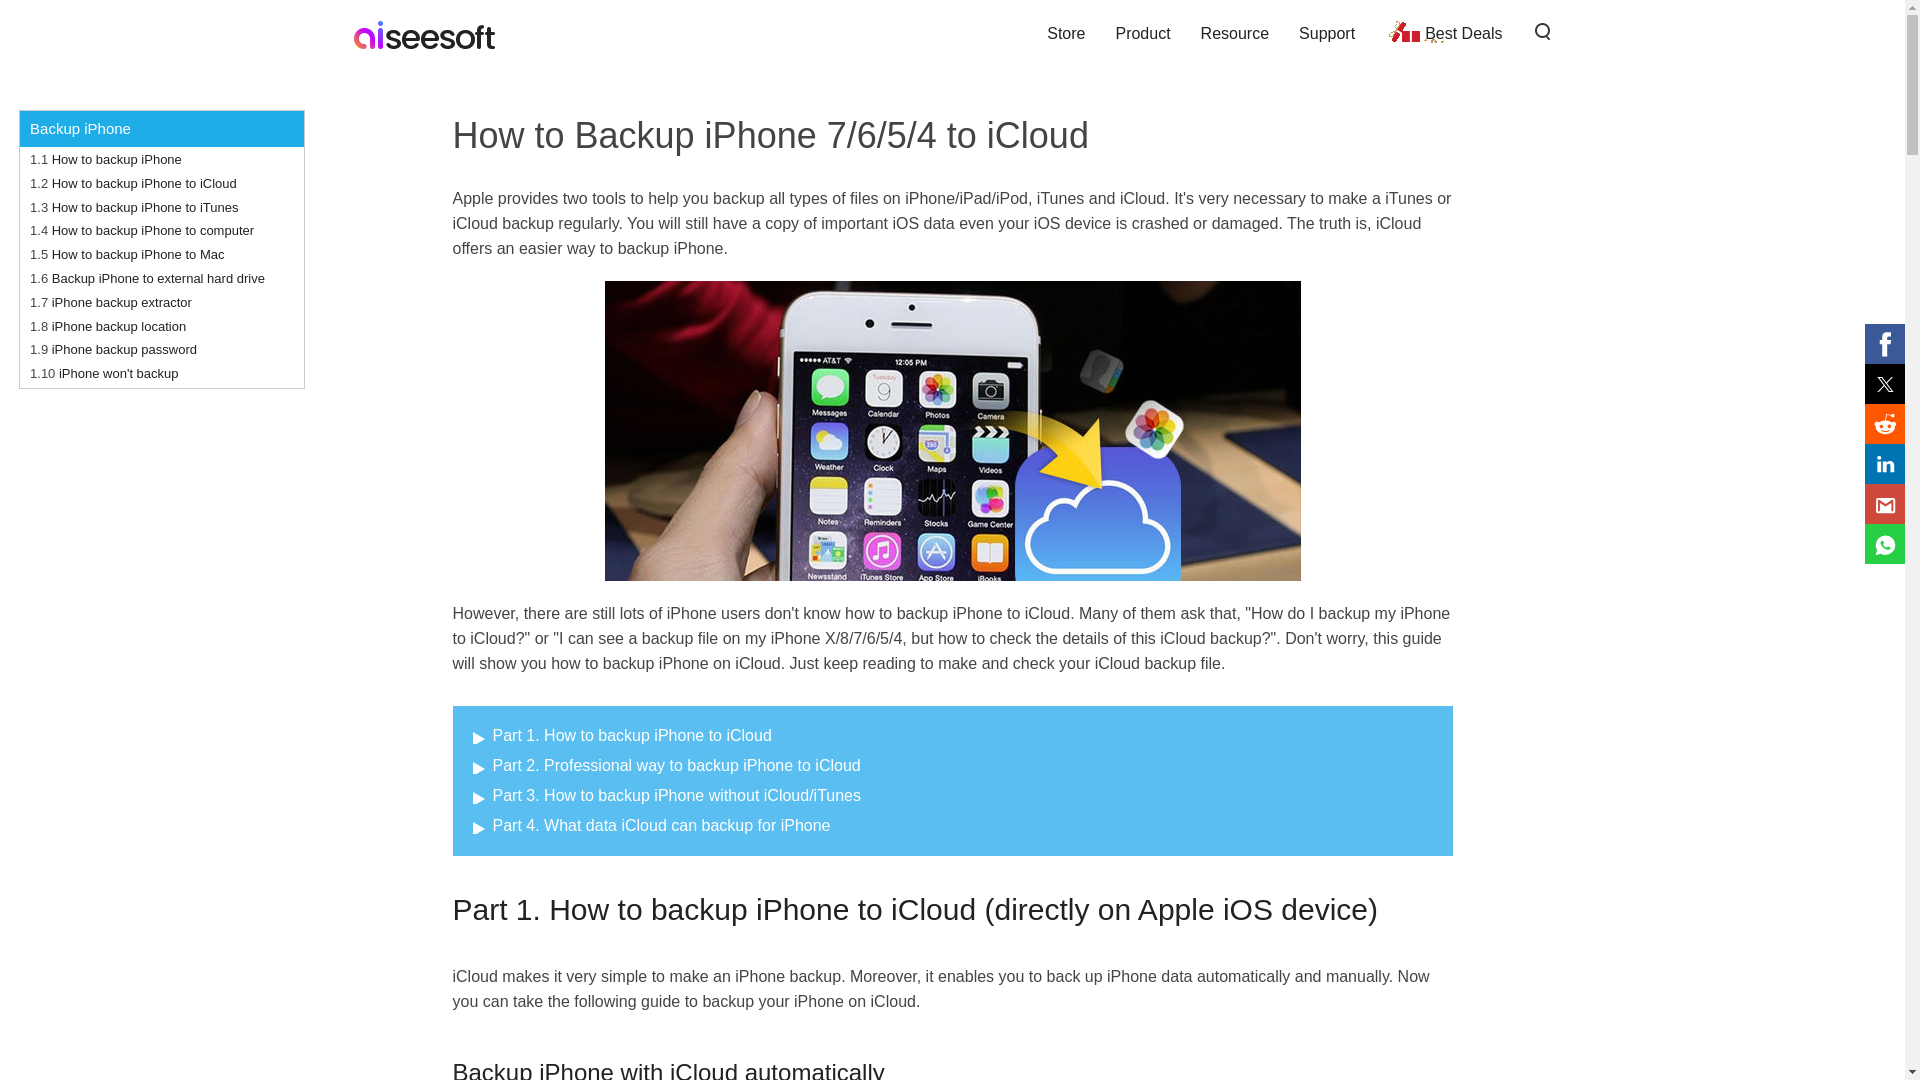  What do you see at coordinates (152, 230) in the screenshot?
I see `How to backup iPhone to computer` at bounding box center [152, 230].